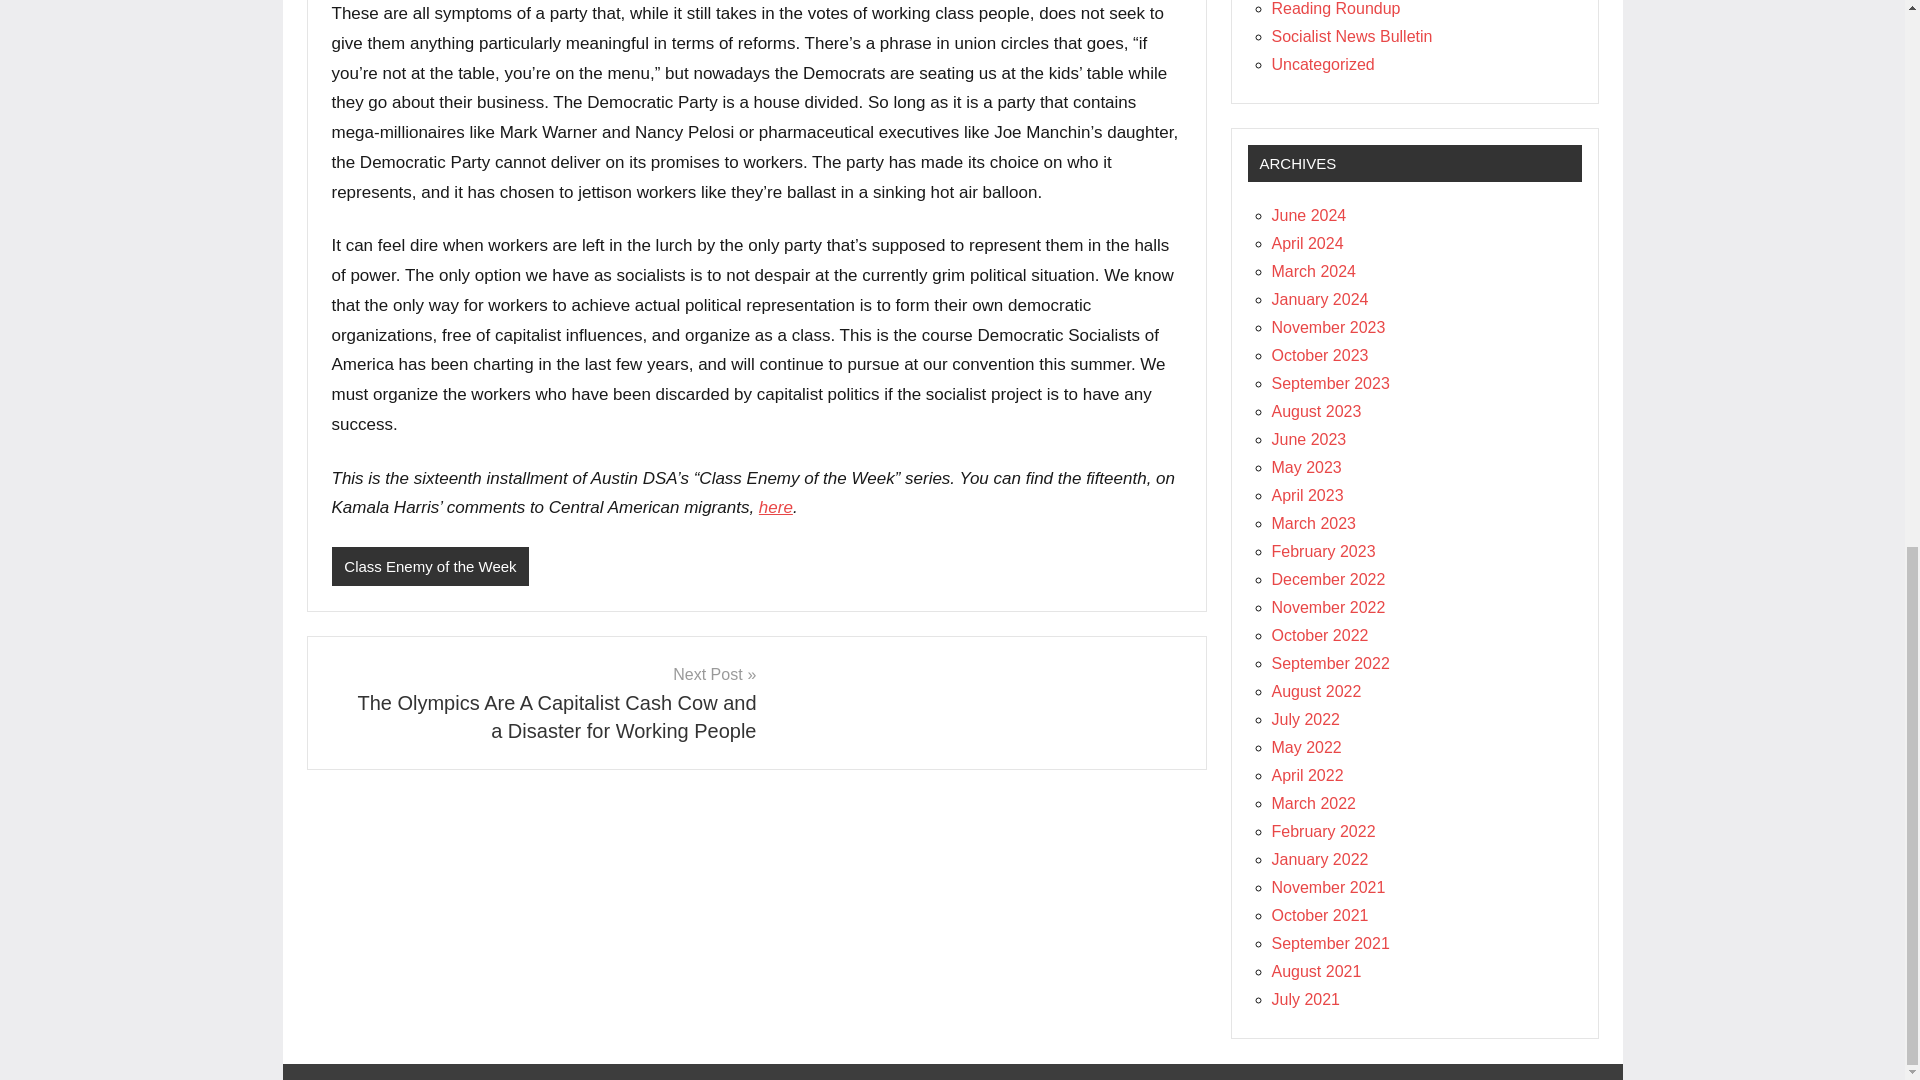 The image size is (1920, 1080). Describe the element at coordinates (1330, 383) in the screenshot. I see `September 2023` at that location.